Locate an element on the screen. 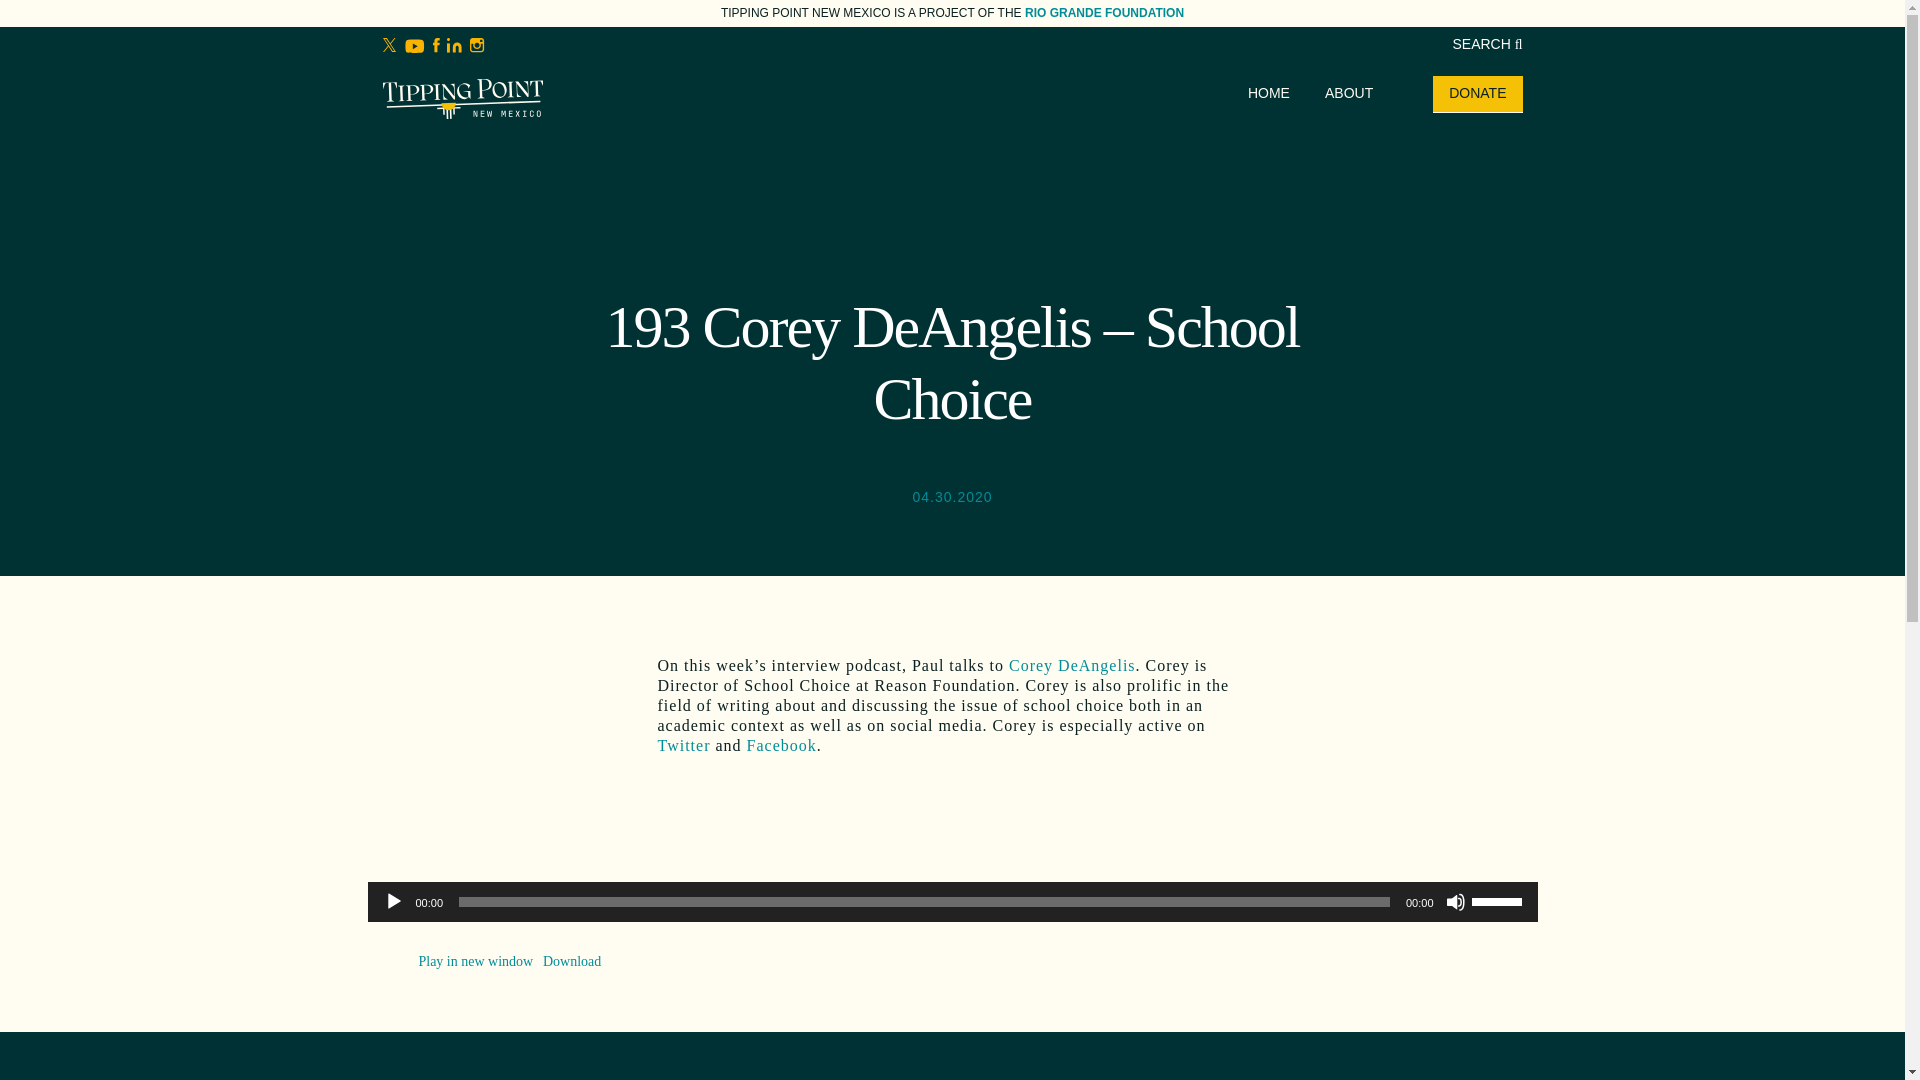  Facebook is located at coordinates (782, 744).